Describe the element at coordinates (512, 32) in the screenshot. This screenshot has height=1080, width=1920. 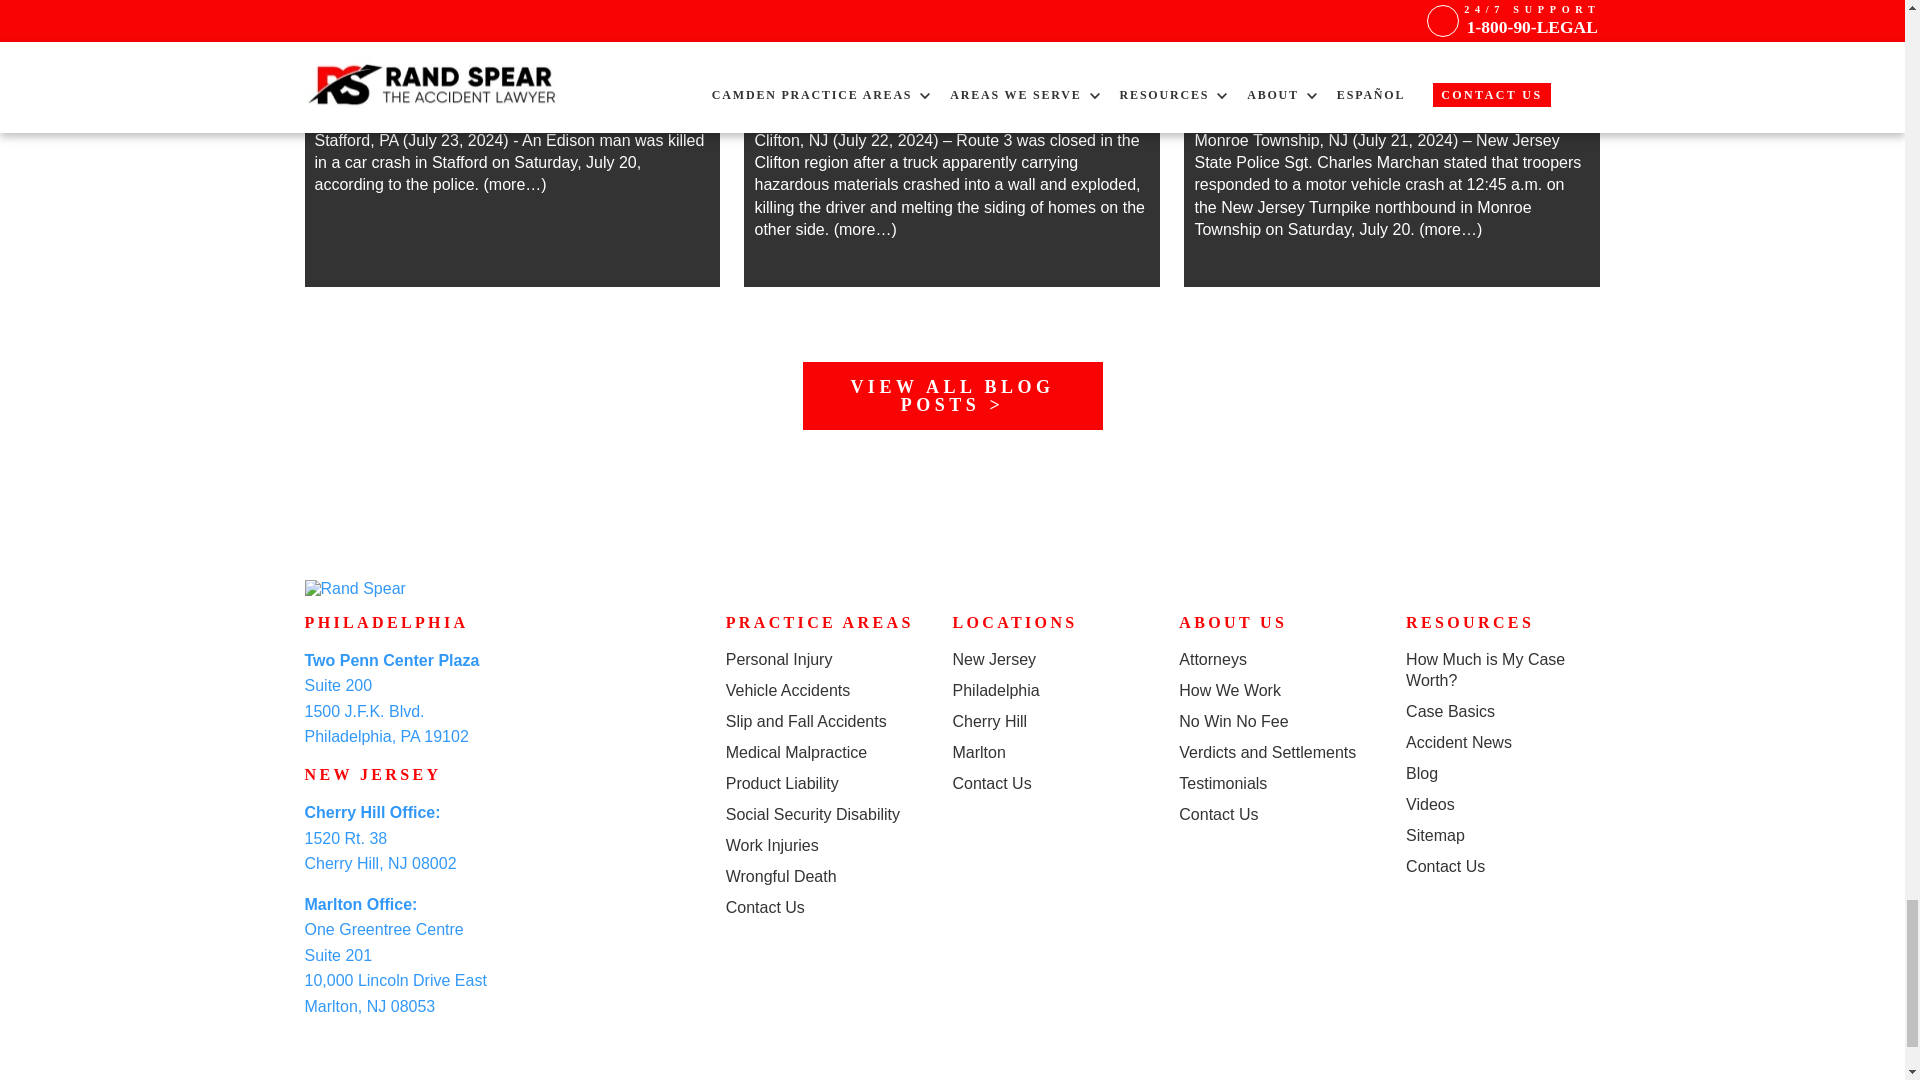
I see `READ MORE` at that location.